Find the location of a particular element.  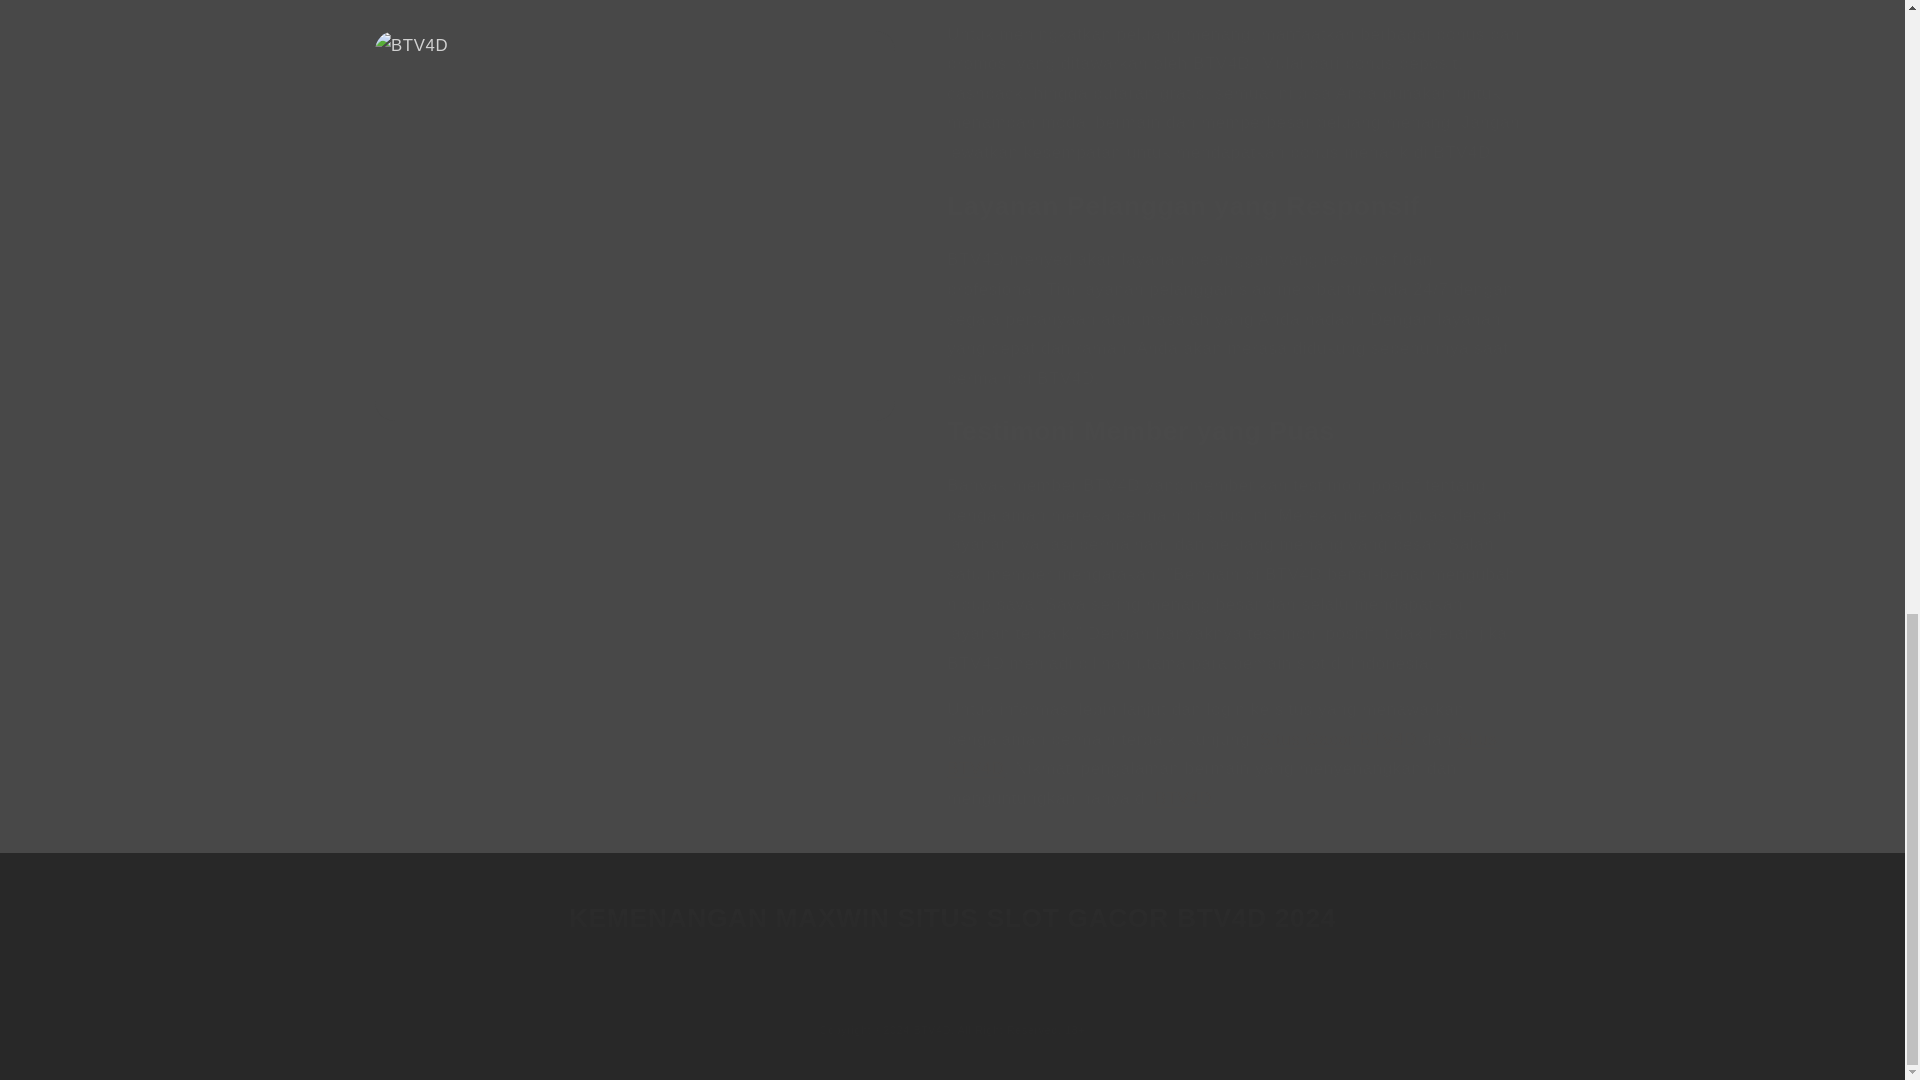

Situs BTV4D is located at coordinates (1222, 728).